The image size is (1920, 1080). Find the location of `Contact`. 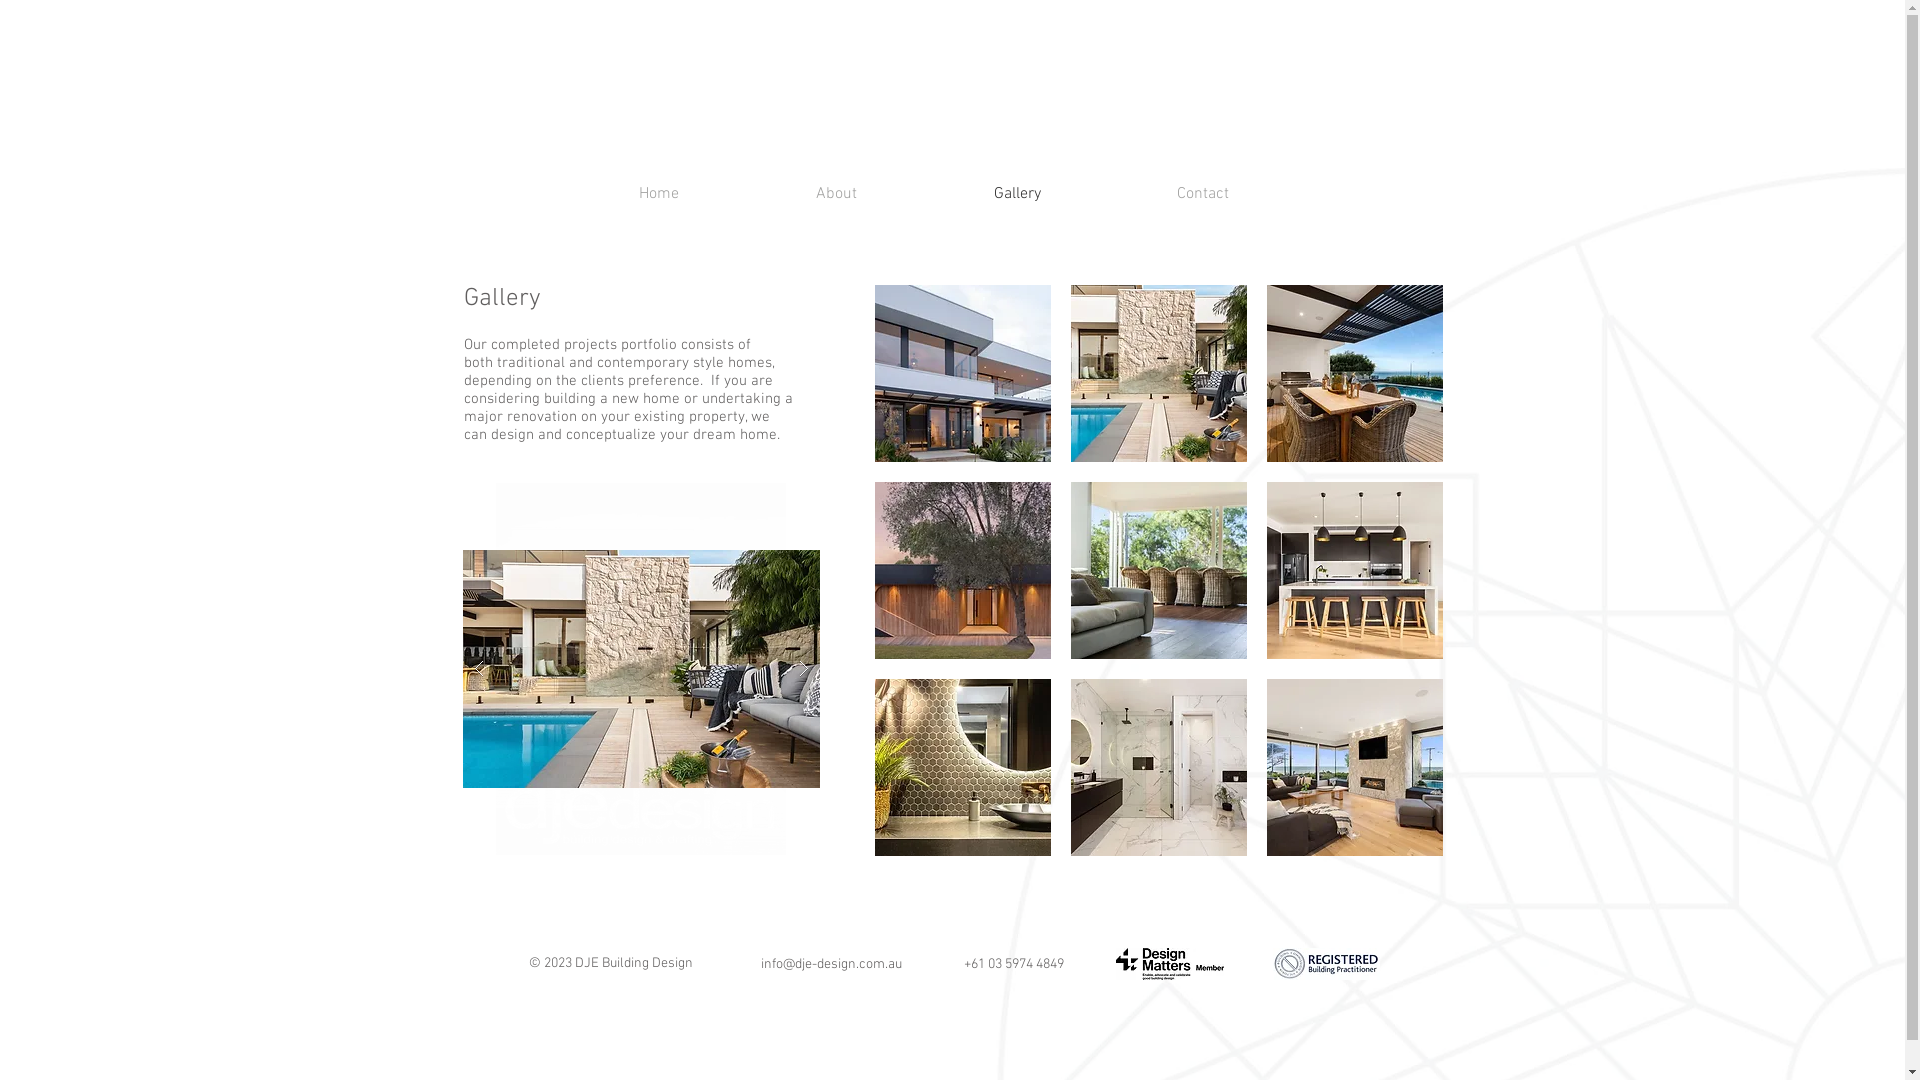

Contact is located at coordinates (1150, 194).